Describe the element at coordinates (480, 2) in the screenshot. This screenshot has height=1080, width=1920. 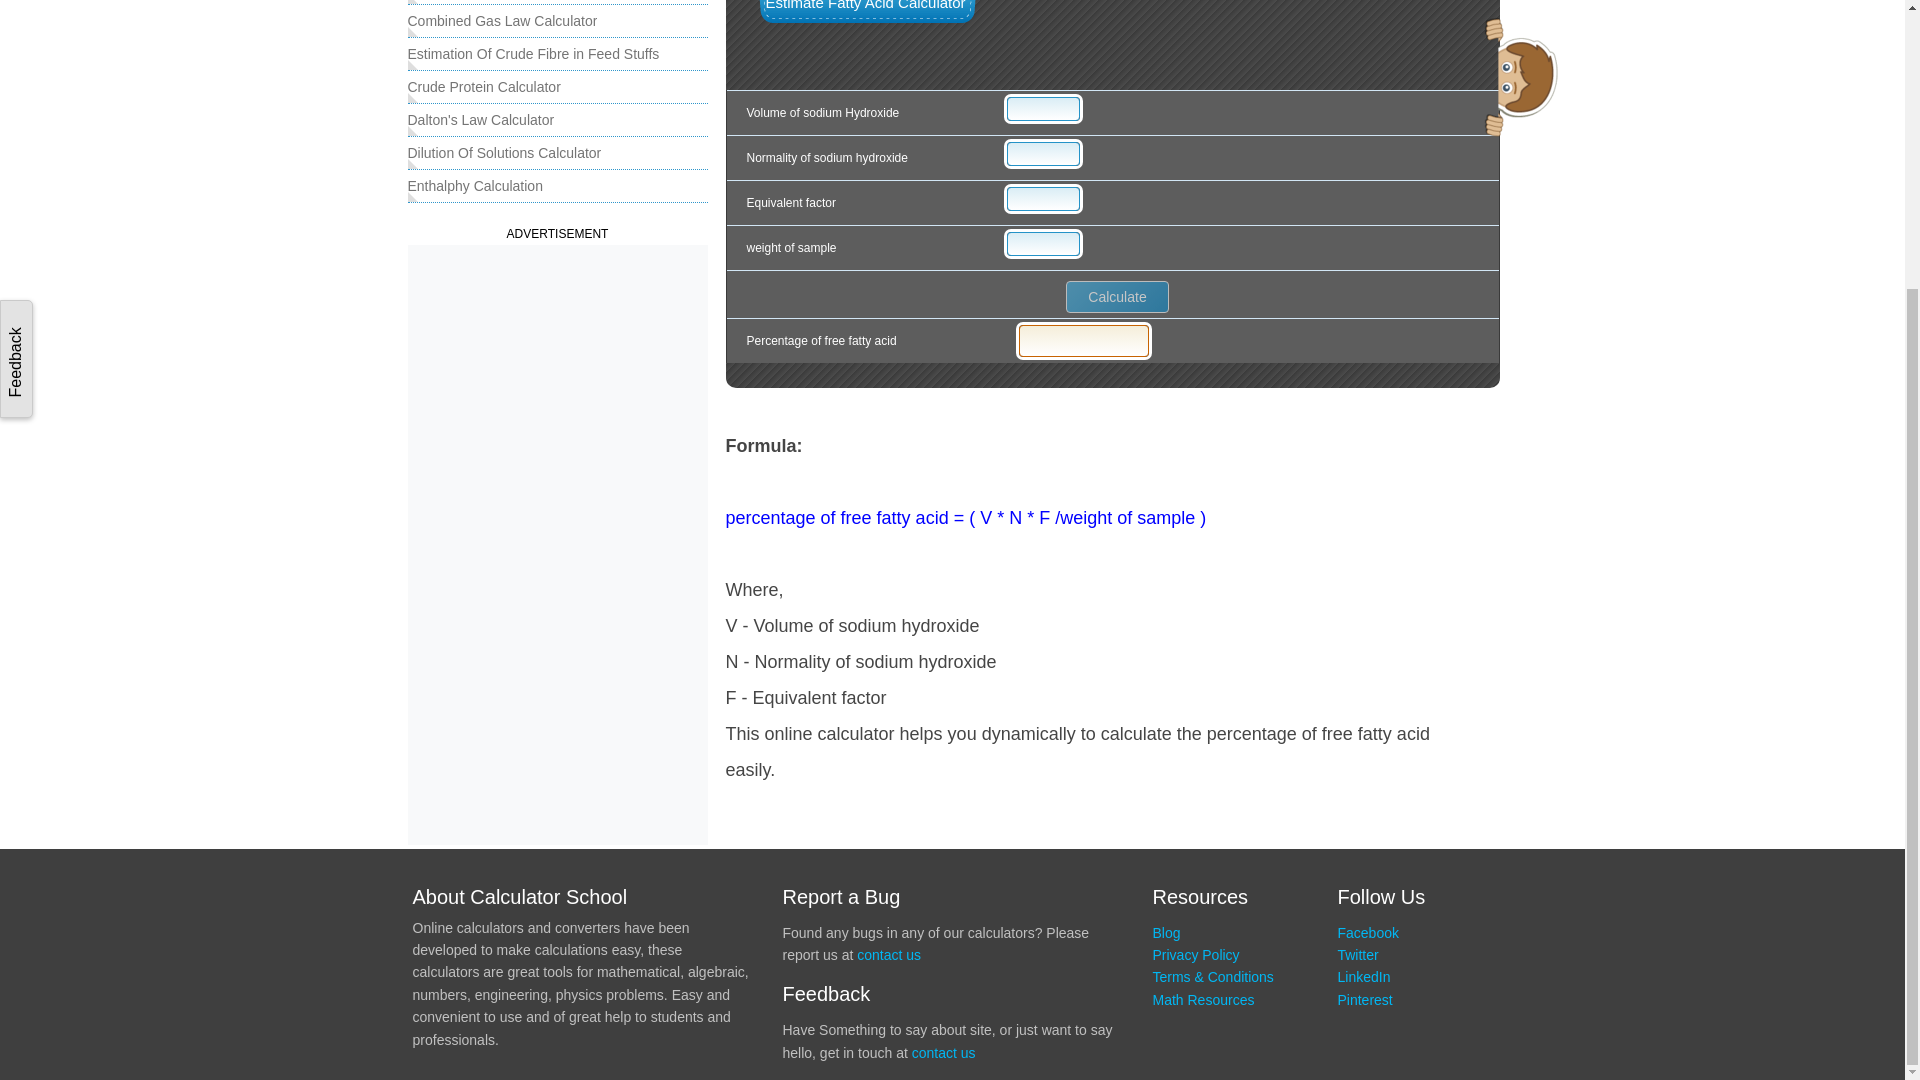
I see `Charles' Law Calculator` at that location.